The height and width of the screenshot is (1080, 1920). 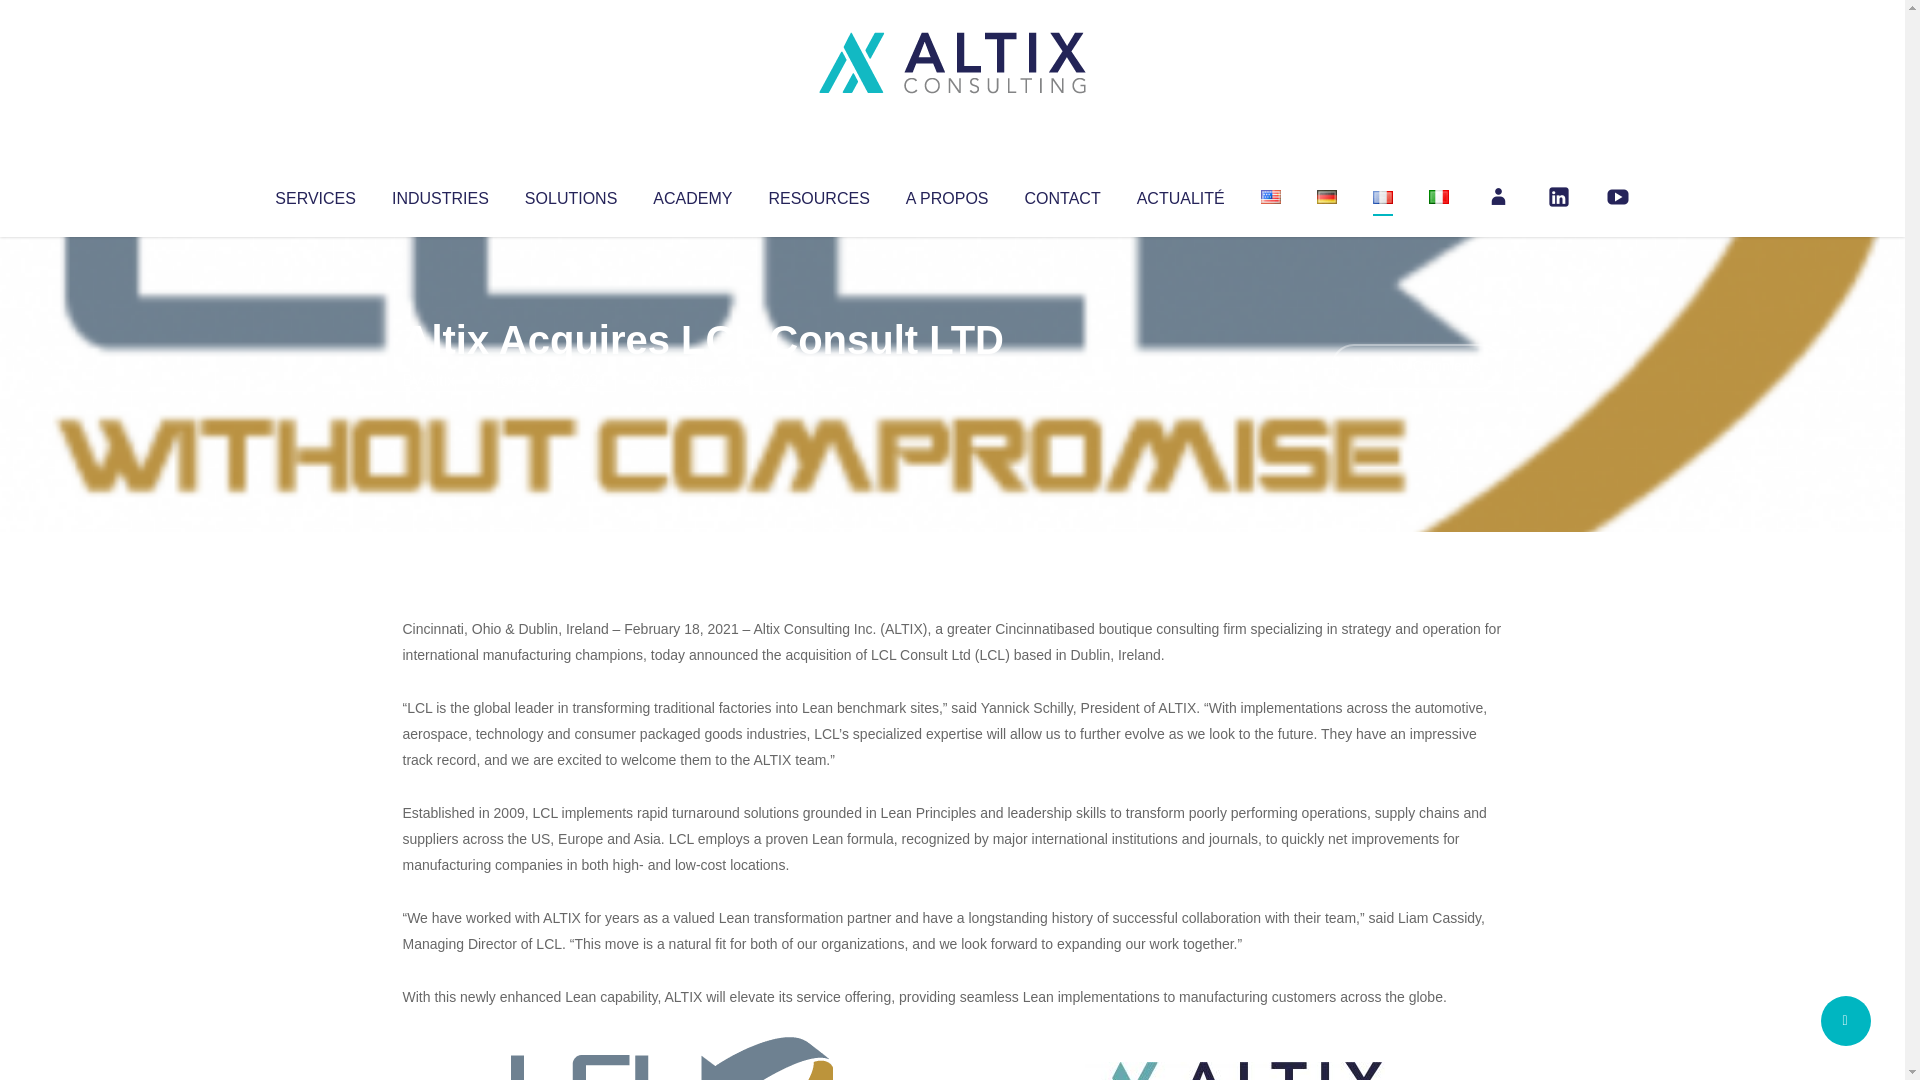 What do you see at coordinates (818, 194) in the screenshot?
I see `RESOURCES` at bounding box center [818, 194].